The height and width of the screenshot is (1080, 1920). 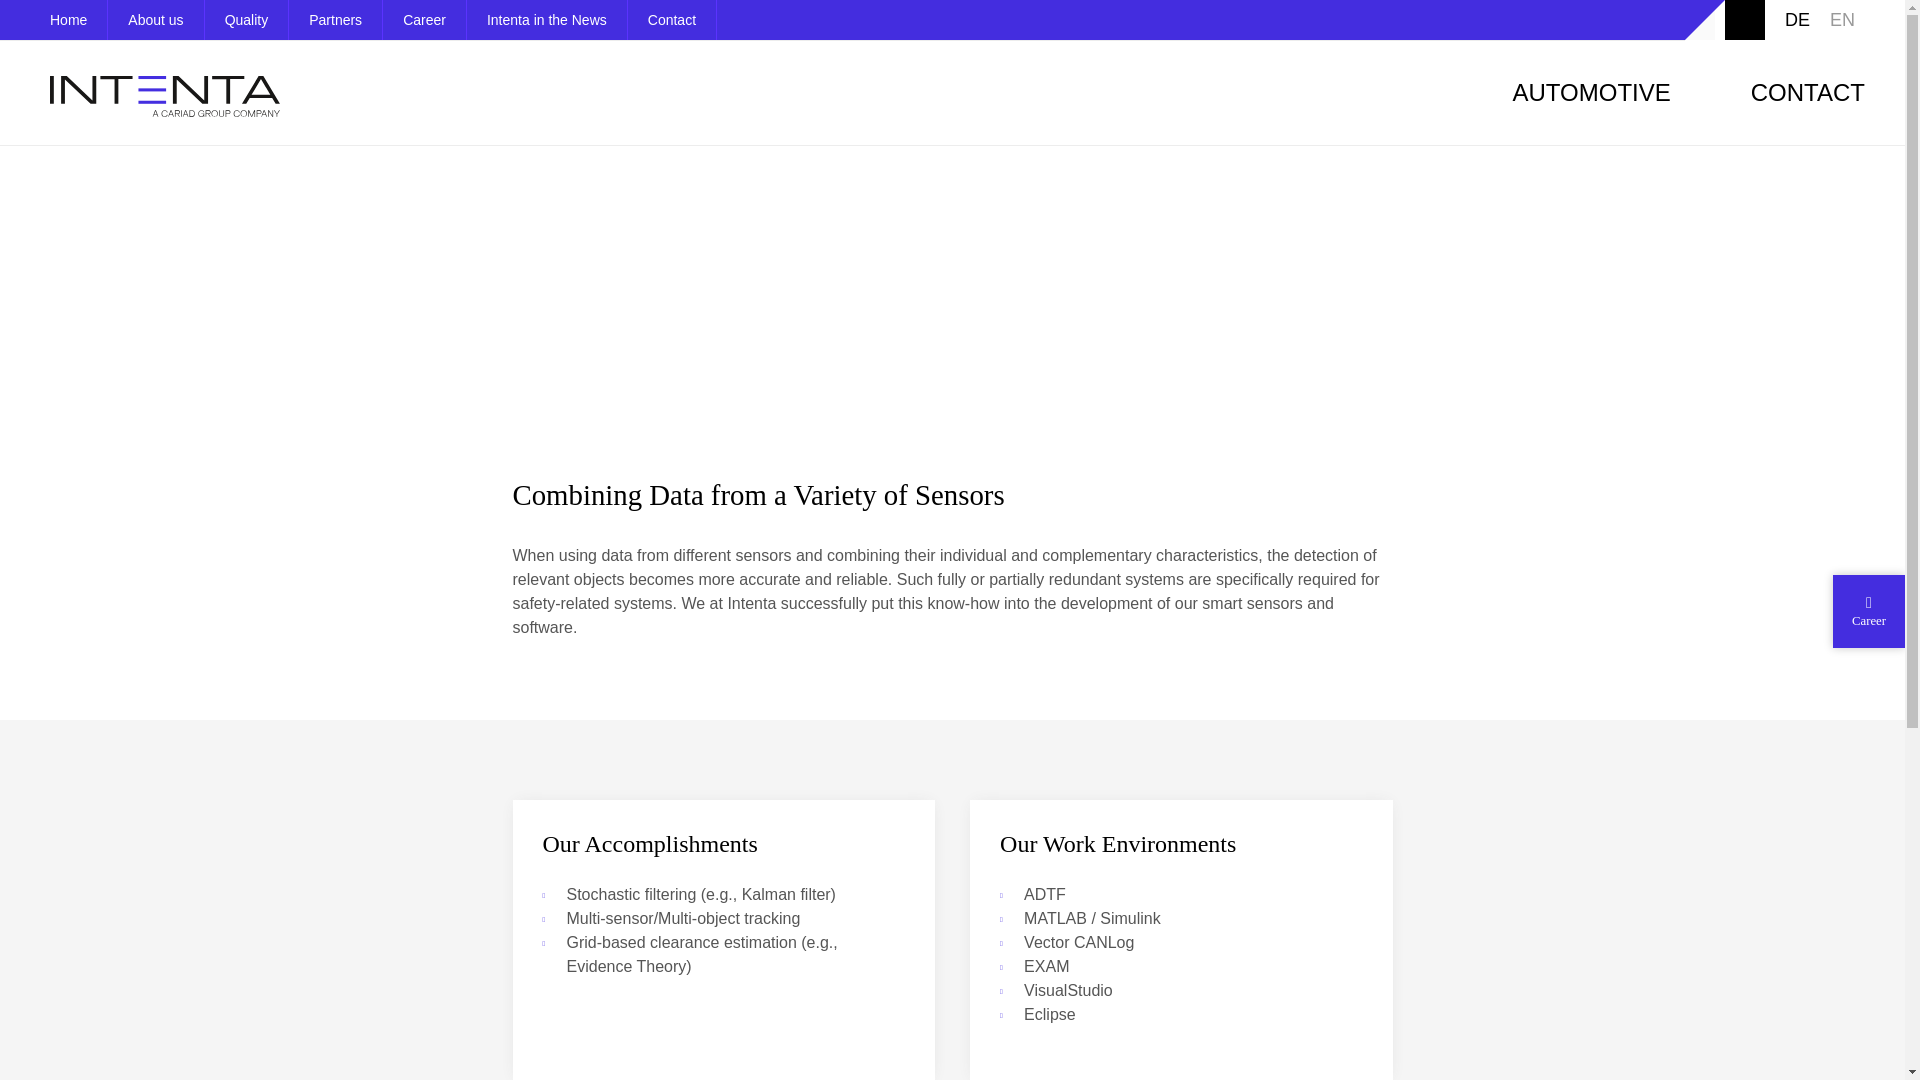 I want to click on About us, so click(x=155, y=20).